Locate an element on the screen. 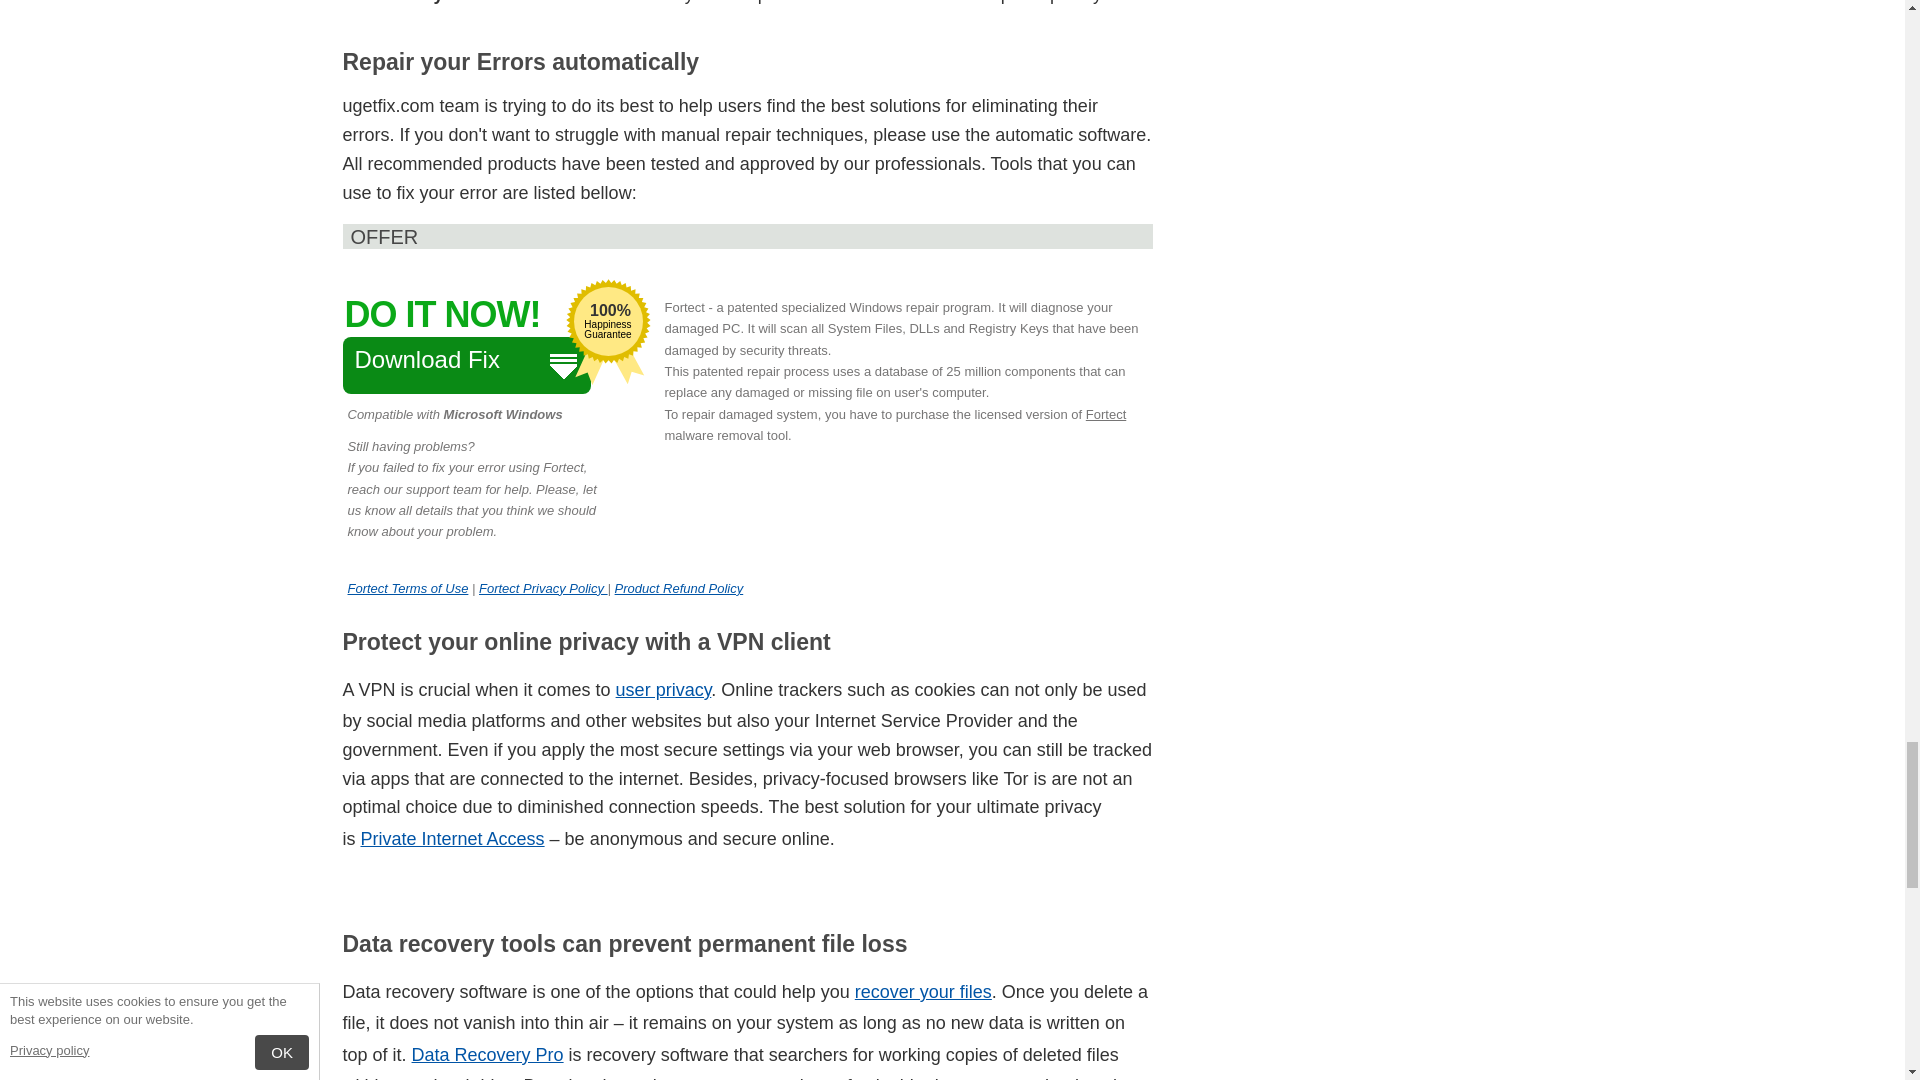 The image size is (1920, 1080). Fortect Terms of Use is located at coordinates (465, 366).